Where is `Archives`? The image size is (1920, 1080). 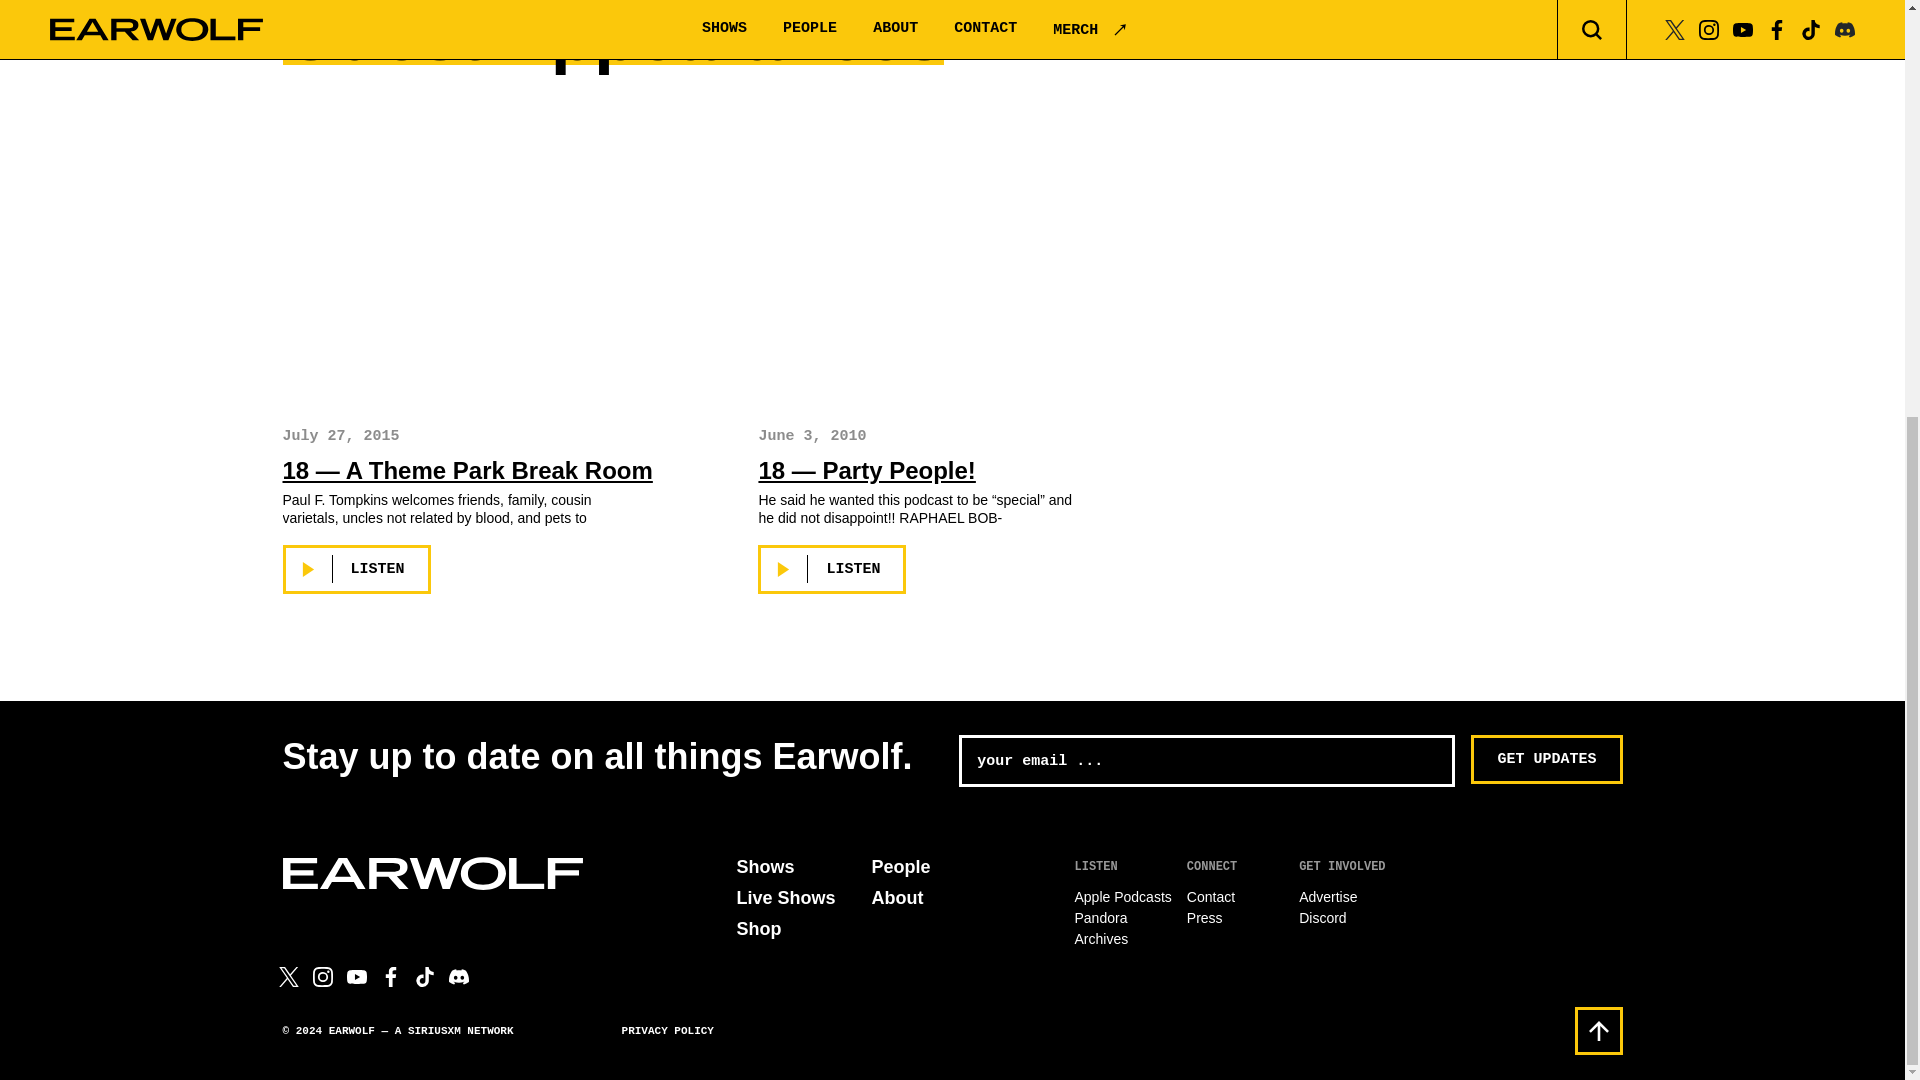
Archives is located at coordinates (1100, 938).